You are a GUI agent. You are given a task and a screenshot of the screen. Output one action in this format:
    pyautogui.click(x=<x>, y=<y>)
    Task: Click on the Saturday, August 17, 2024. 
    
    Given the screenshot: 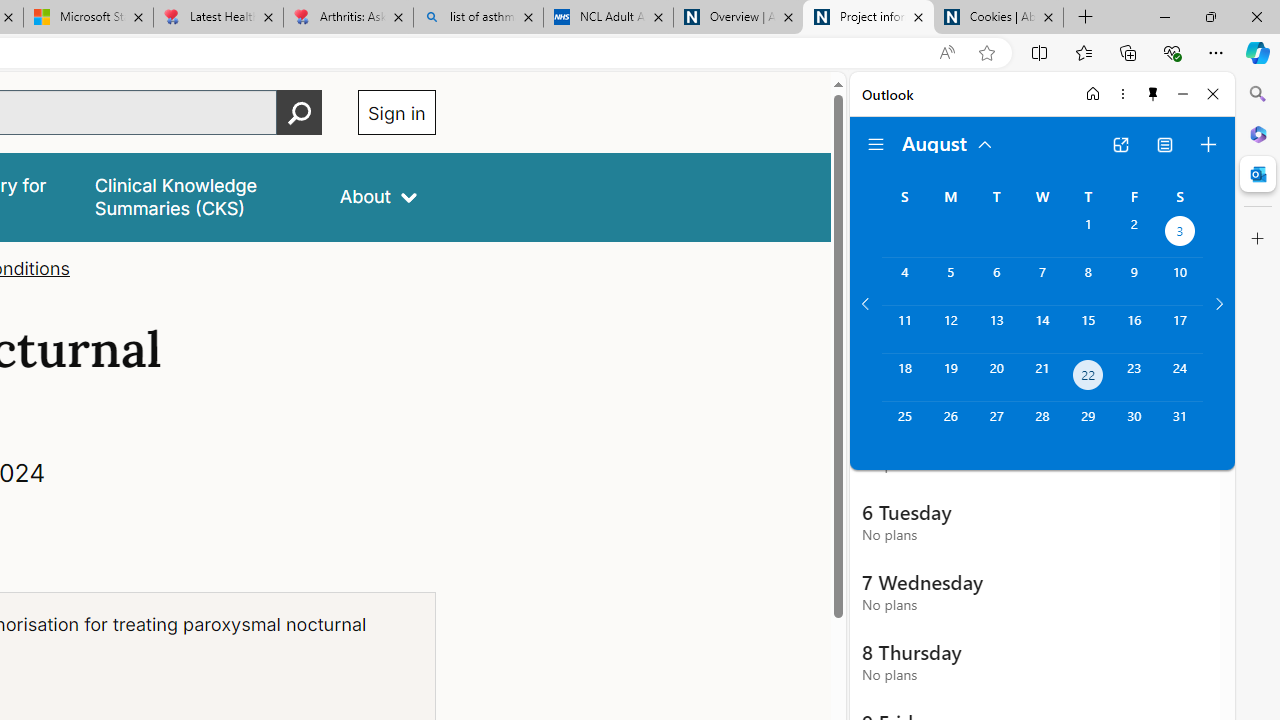 What is the action you would take?
    pyautogui.click(x=1180, y=329)
    